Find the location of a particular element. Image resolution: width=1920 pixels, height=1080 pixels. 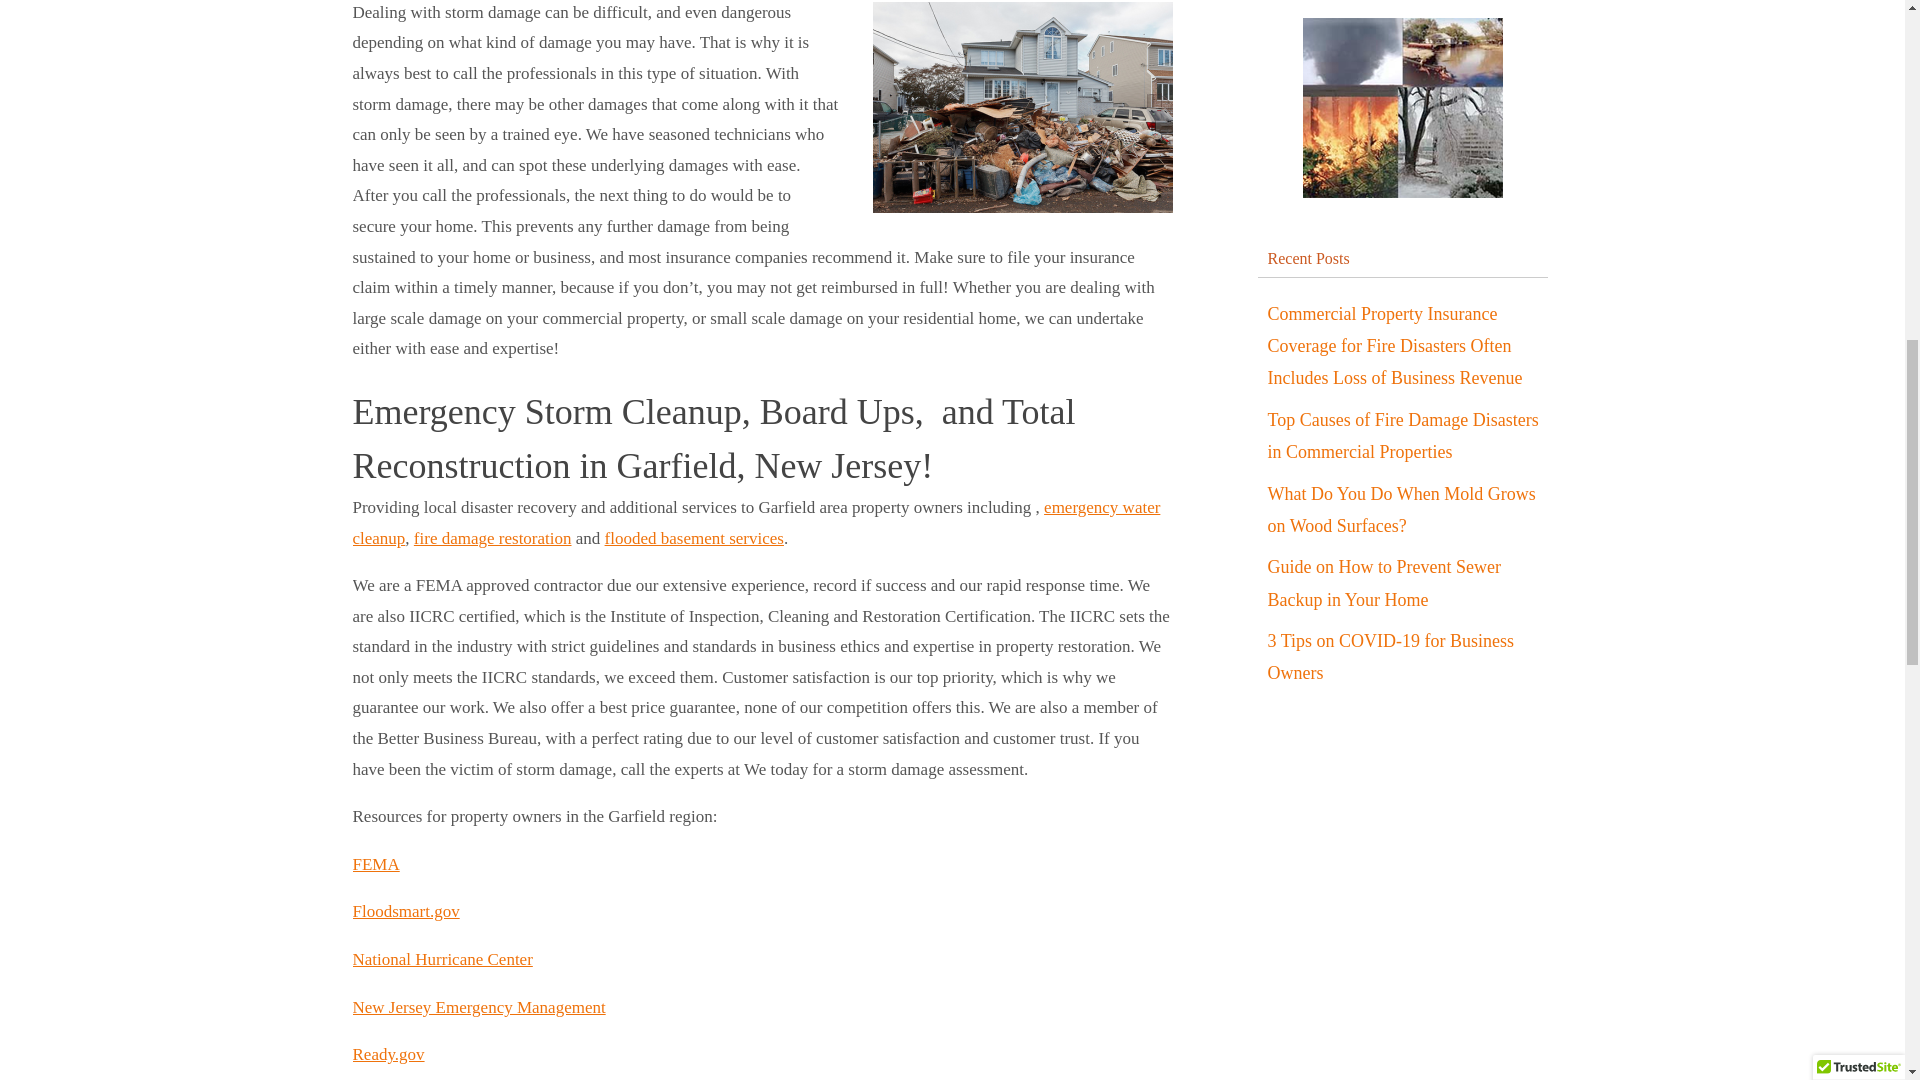

What Do You Do When Mold Grows on Wood Surfaces? is located at coordinates (1402, 510).